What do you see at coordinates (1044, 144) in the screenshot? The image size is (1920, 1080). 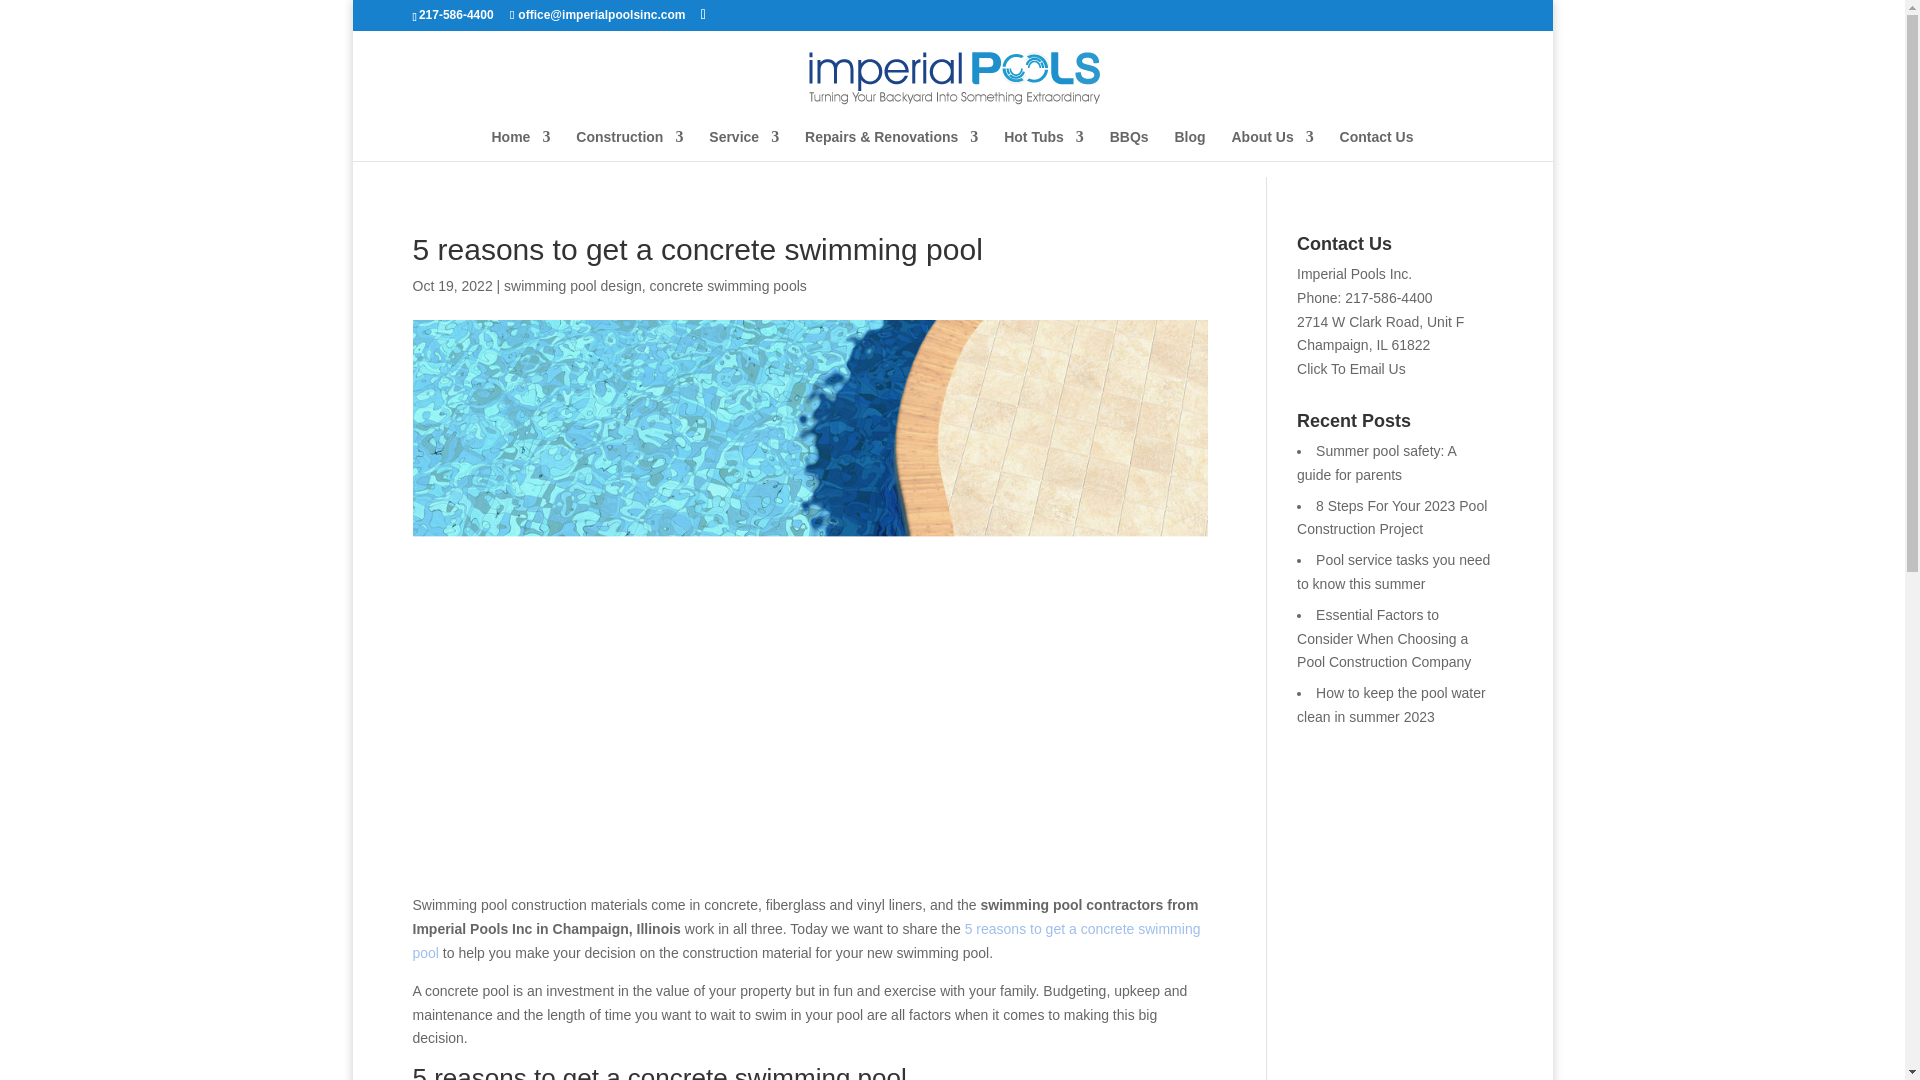 I see `Hot Tubs` at bounding box center [1044, 144].